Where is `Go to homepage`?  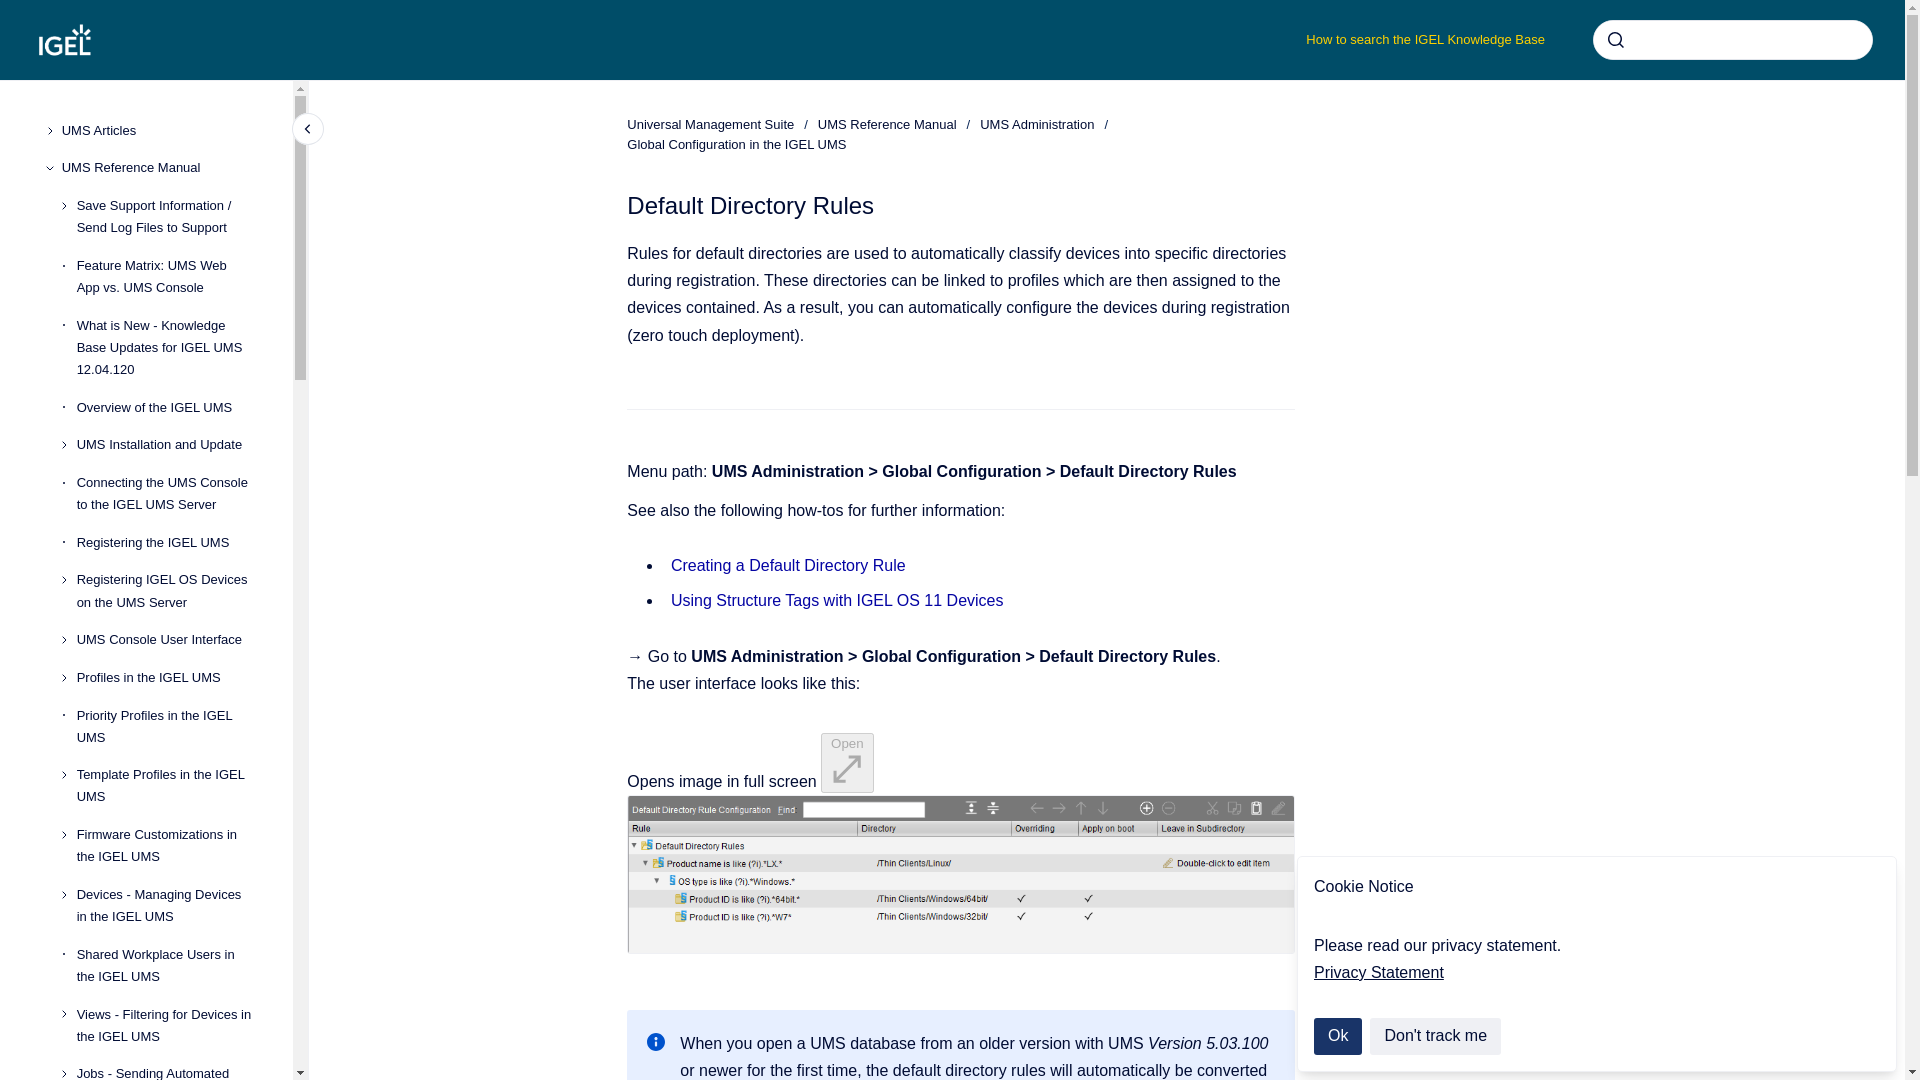 Go to homepage is located at coordinates (64, 40).